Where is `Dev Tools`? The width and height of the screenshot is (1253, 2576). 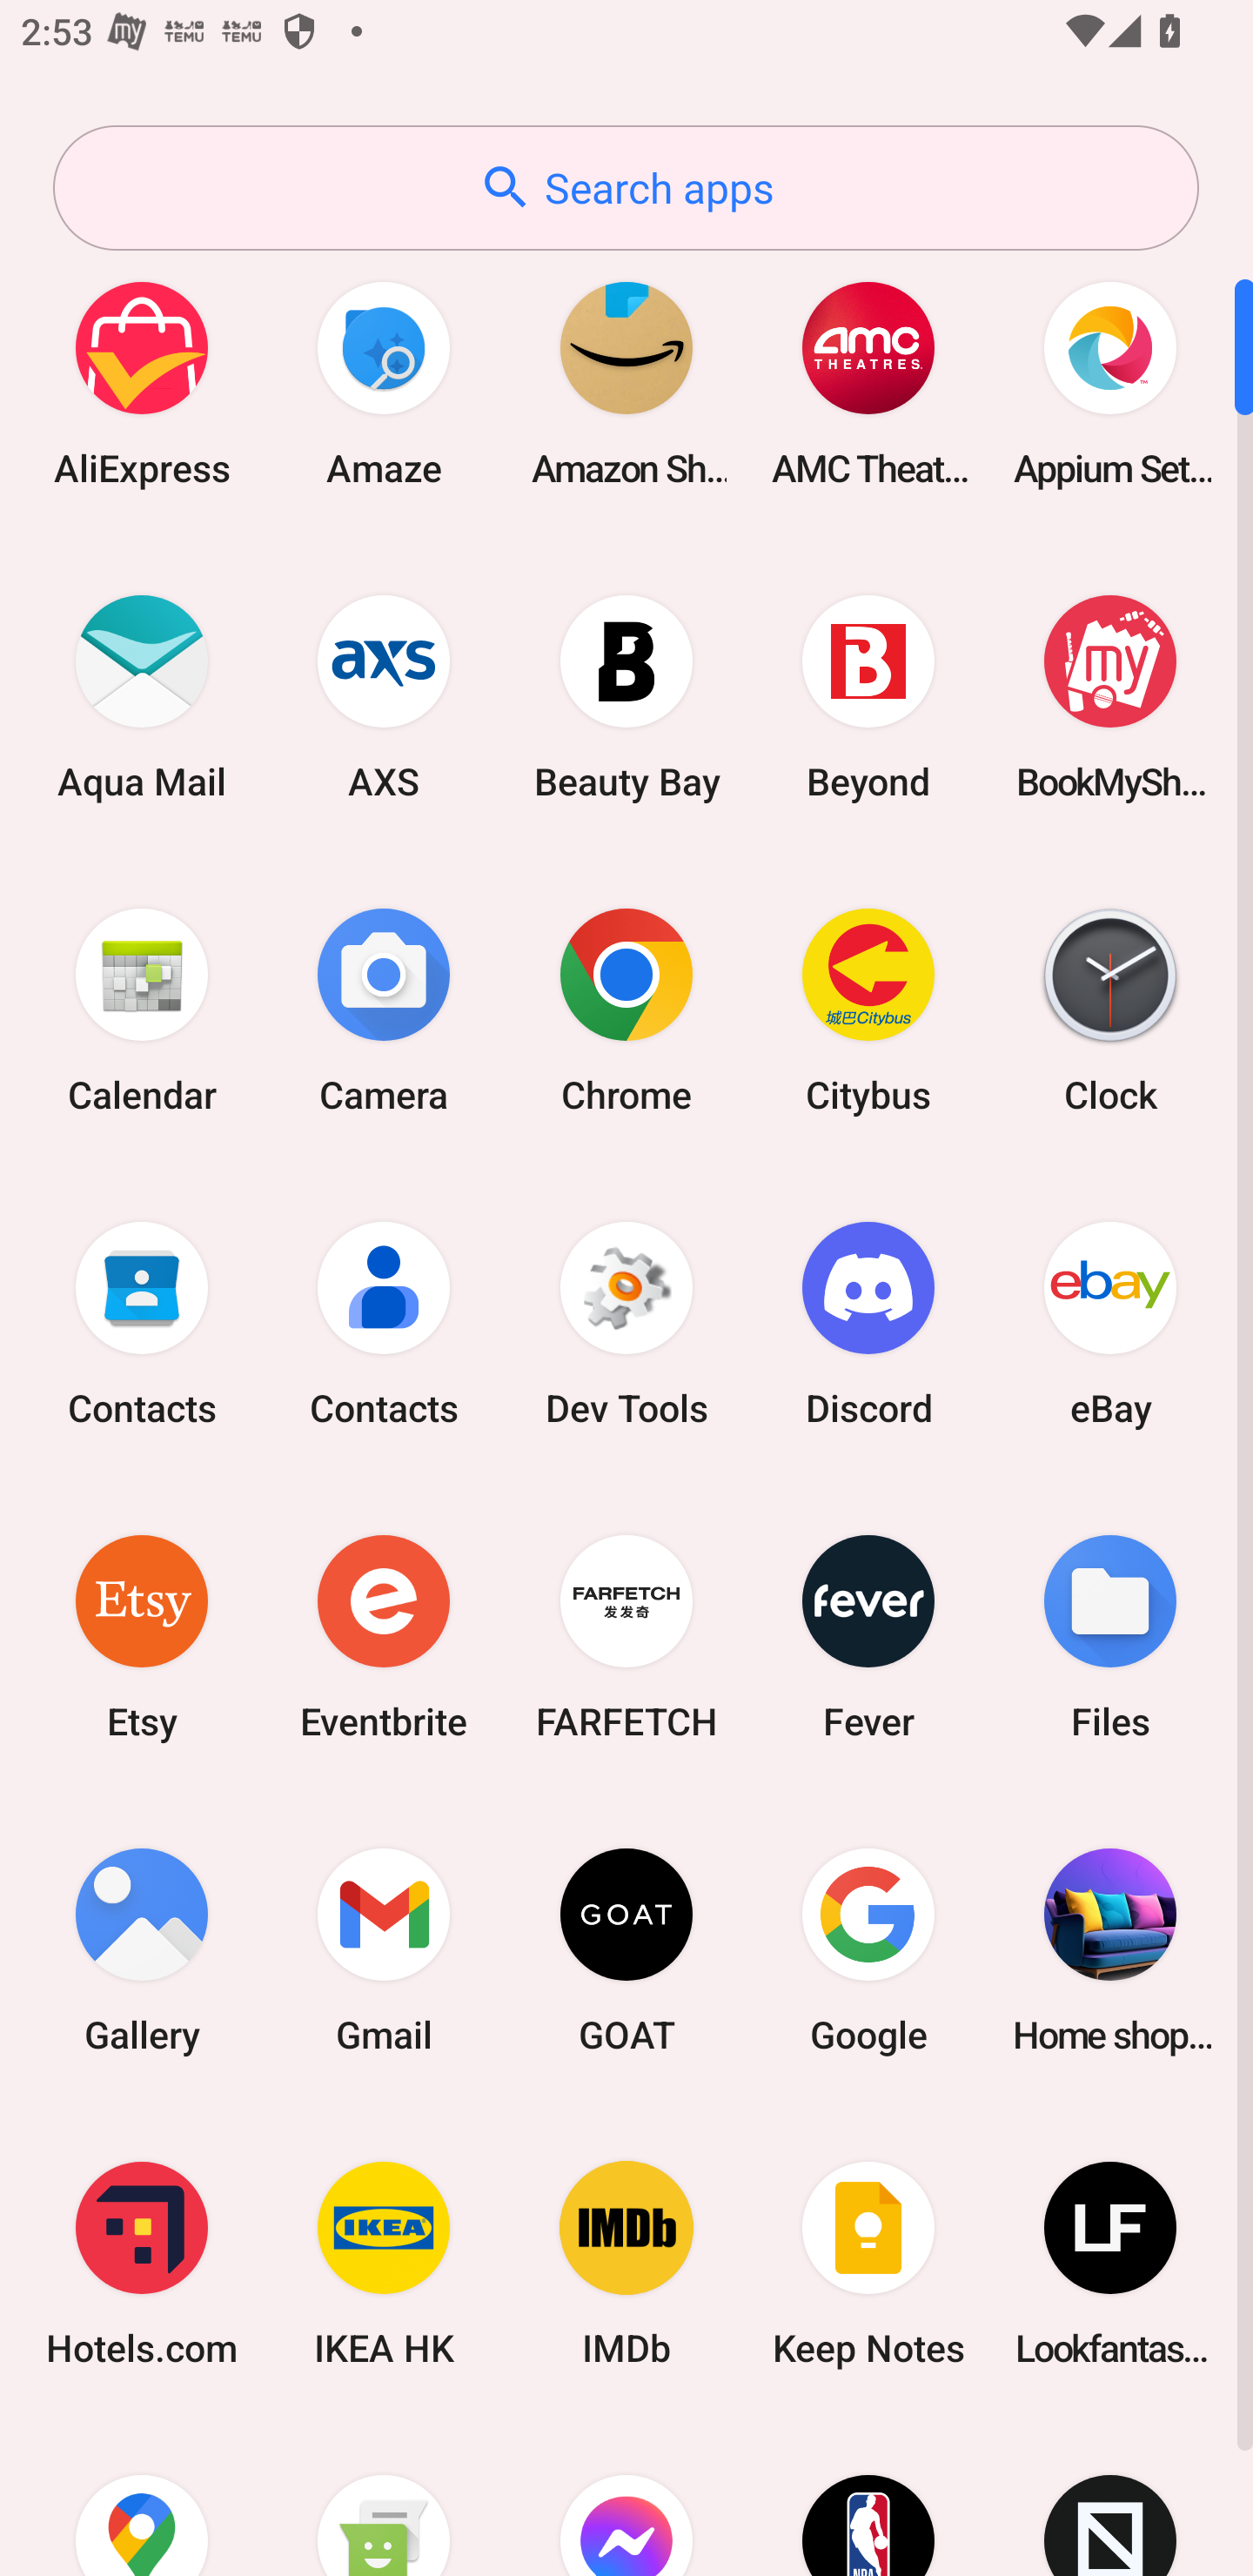
Dev Tools is located at coordinates (626, 1323).